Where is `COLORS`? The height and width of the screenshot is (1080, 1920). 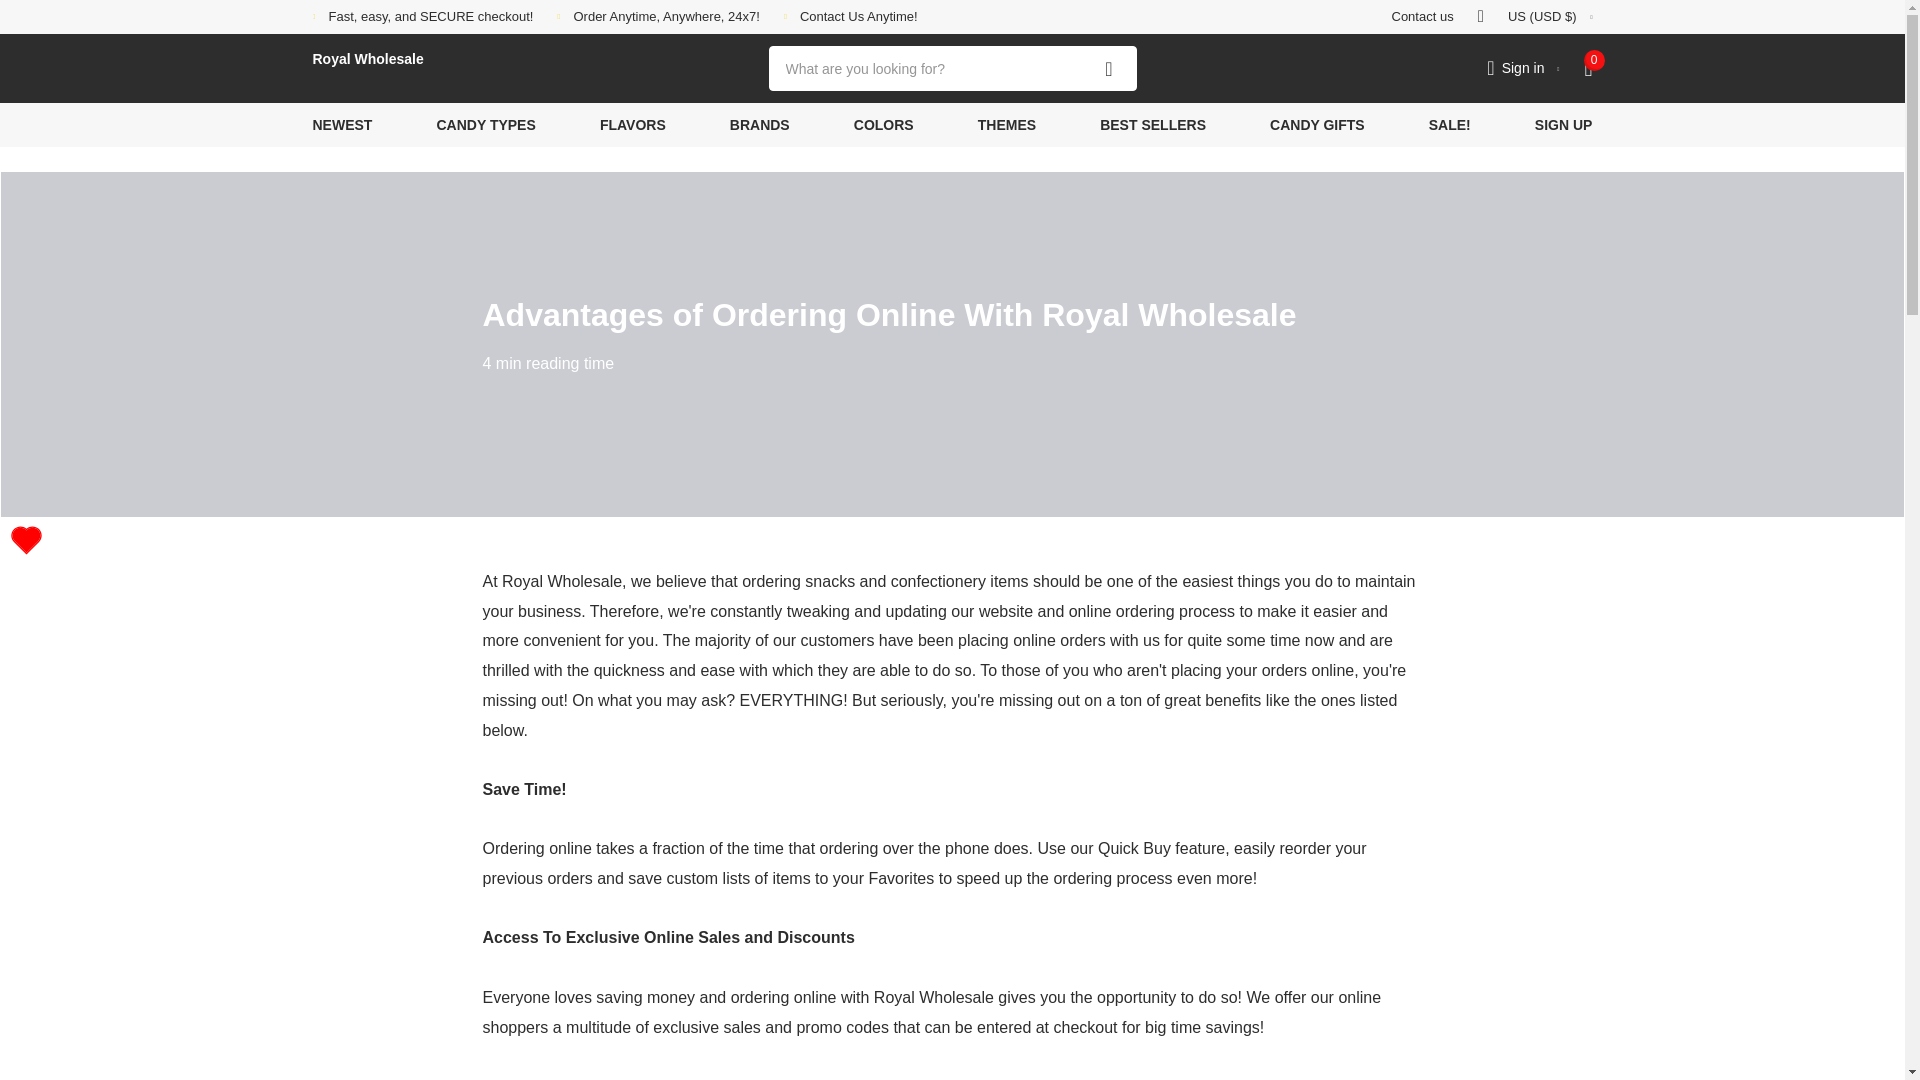
COLORS is located at coordinates (884, 124).